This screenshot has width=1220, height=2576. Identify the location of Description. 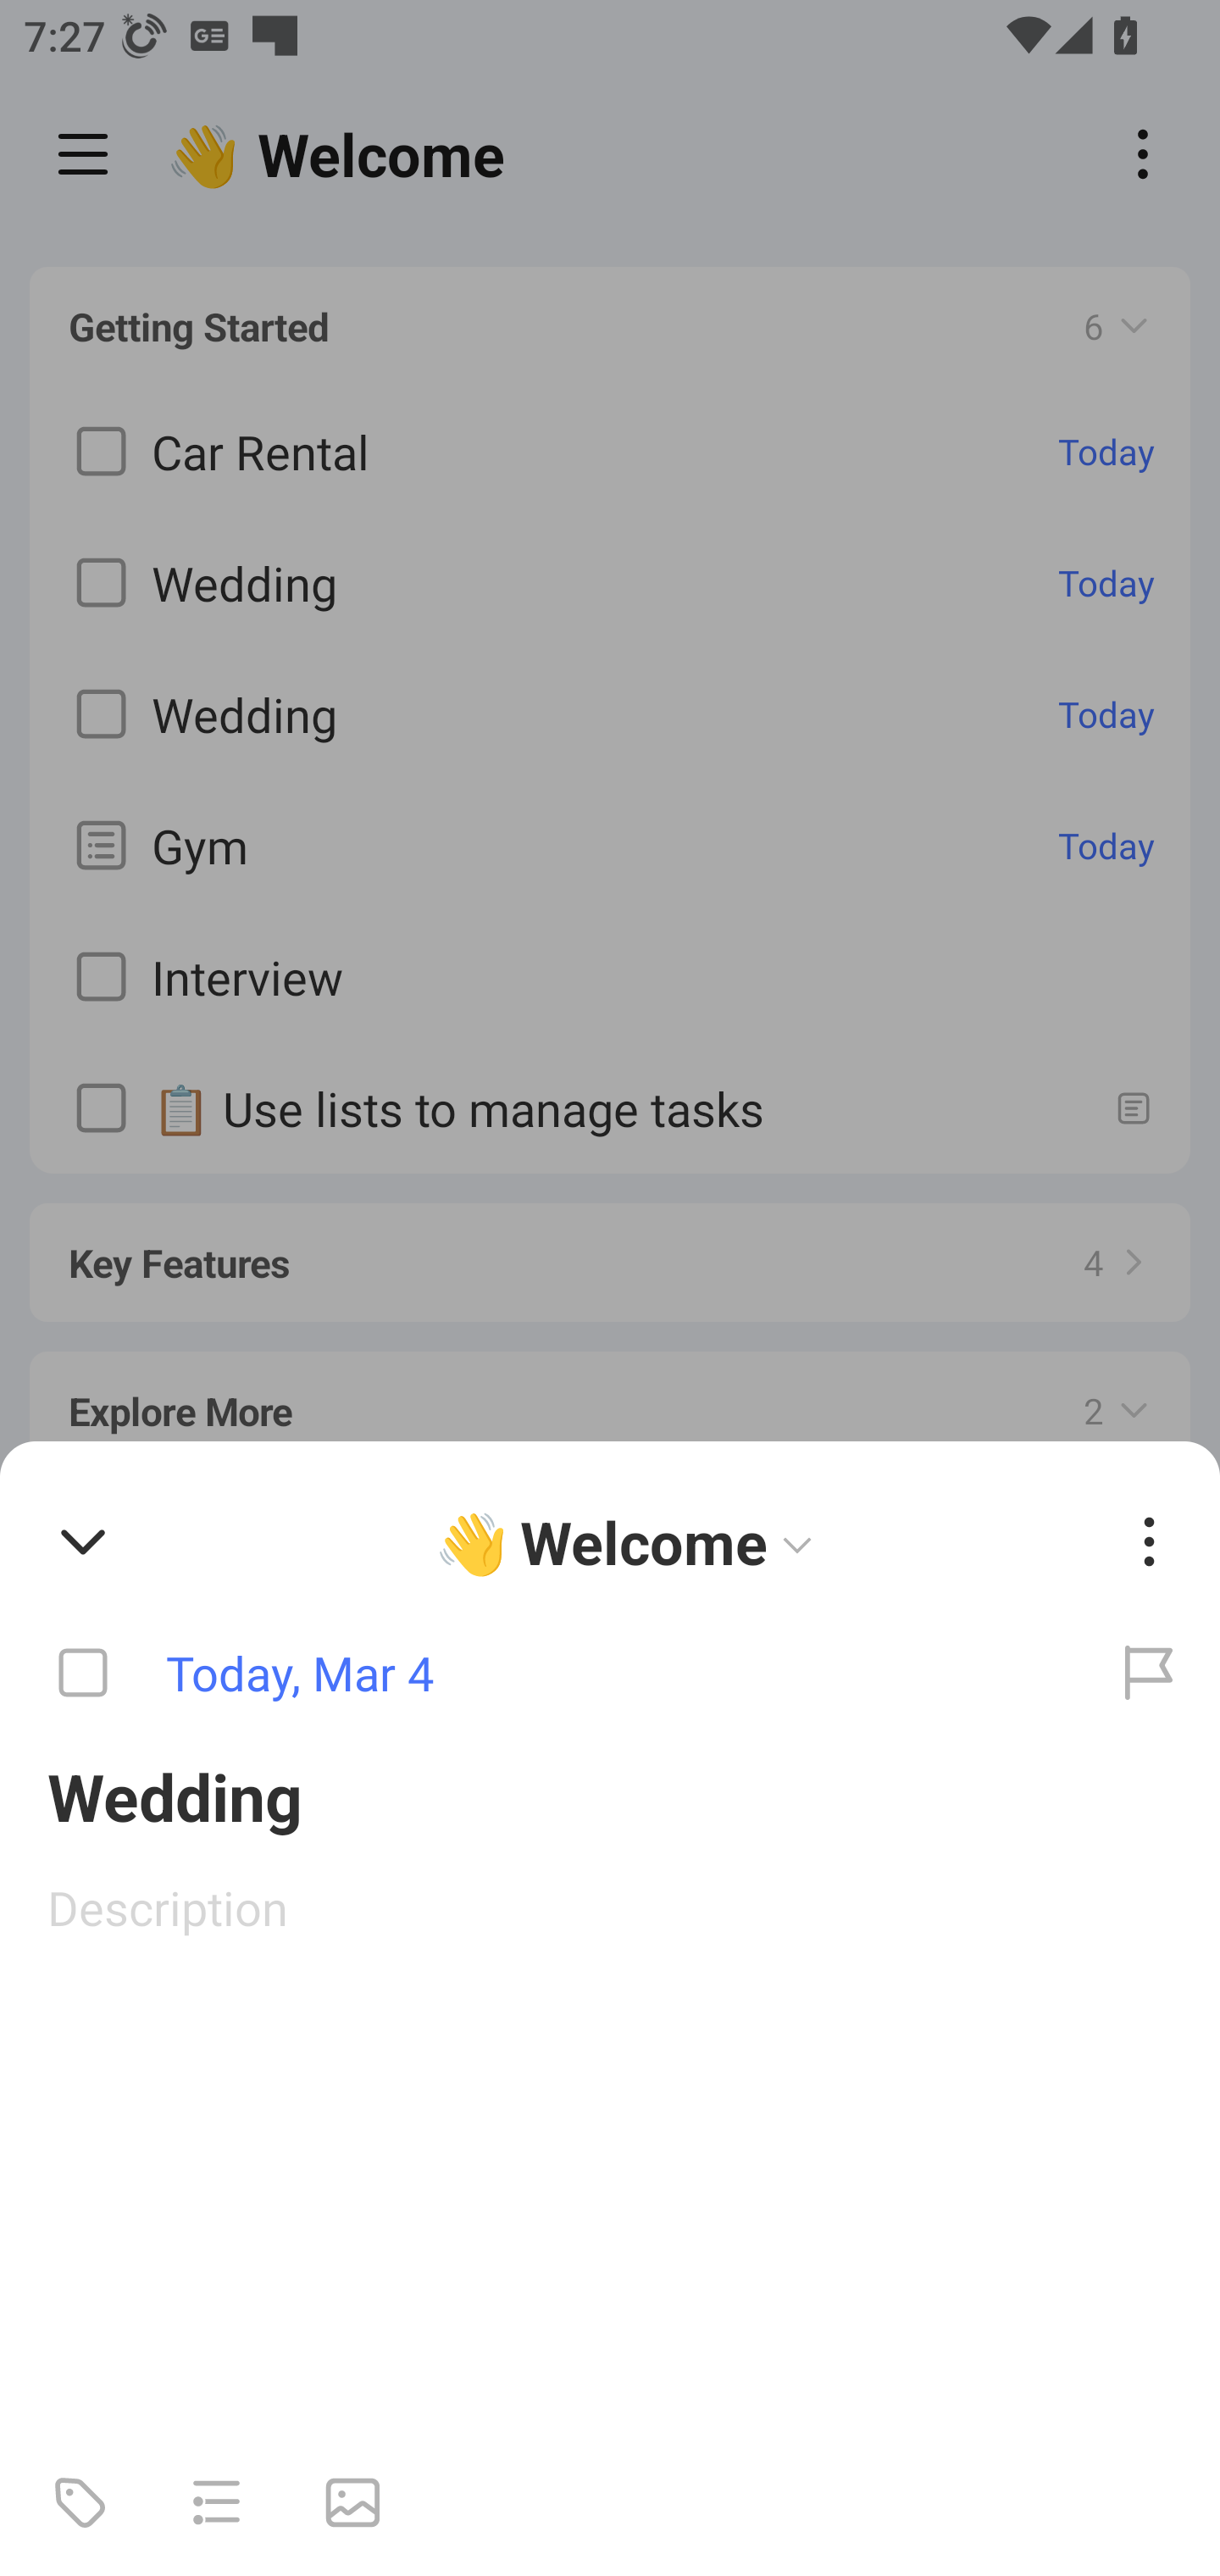
(610, 1907).